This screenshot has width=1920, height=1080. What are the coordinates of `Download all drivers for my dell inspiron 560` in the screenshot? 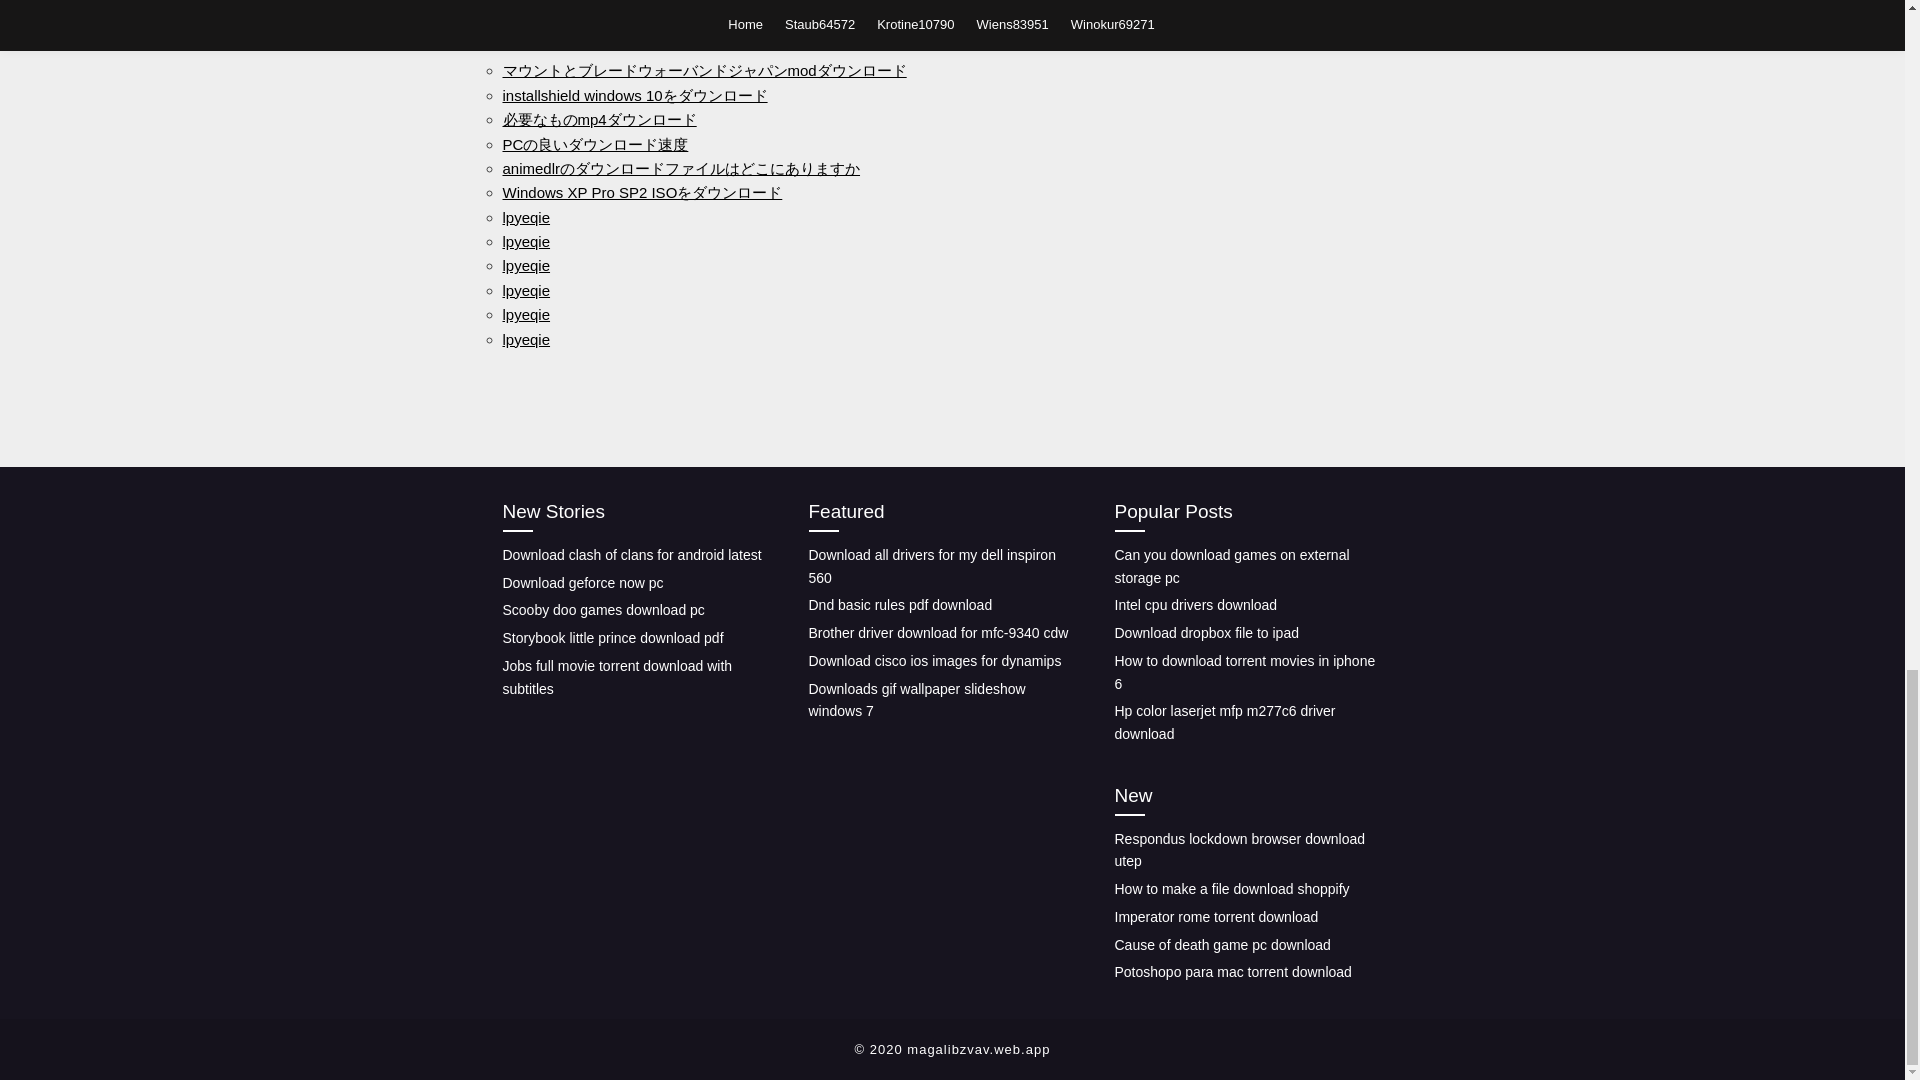 It's located at (931, 566).